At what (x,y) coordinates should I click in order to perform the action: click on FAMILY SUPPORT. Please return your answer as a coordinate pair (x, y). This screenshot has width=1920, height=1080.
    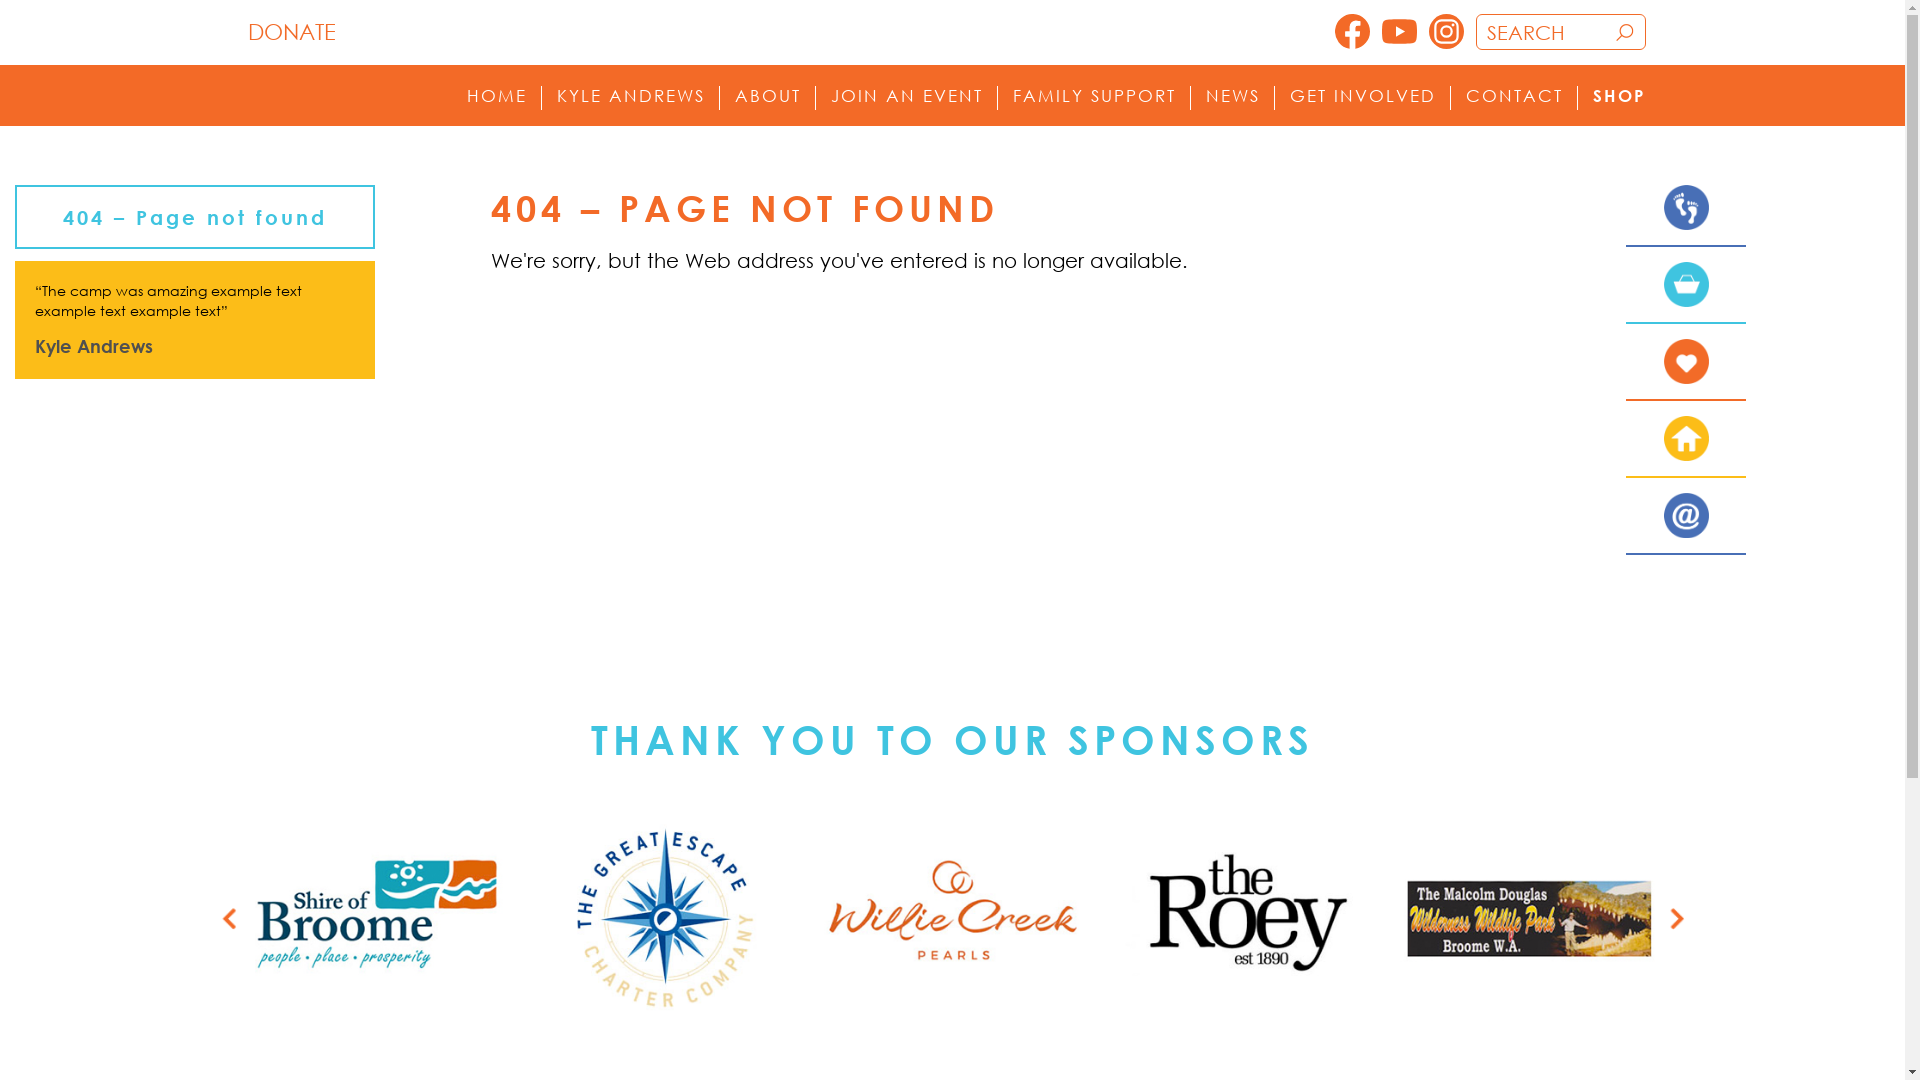
    Looking at the image, I should click on (1094, 96).